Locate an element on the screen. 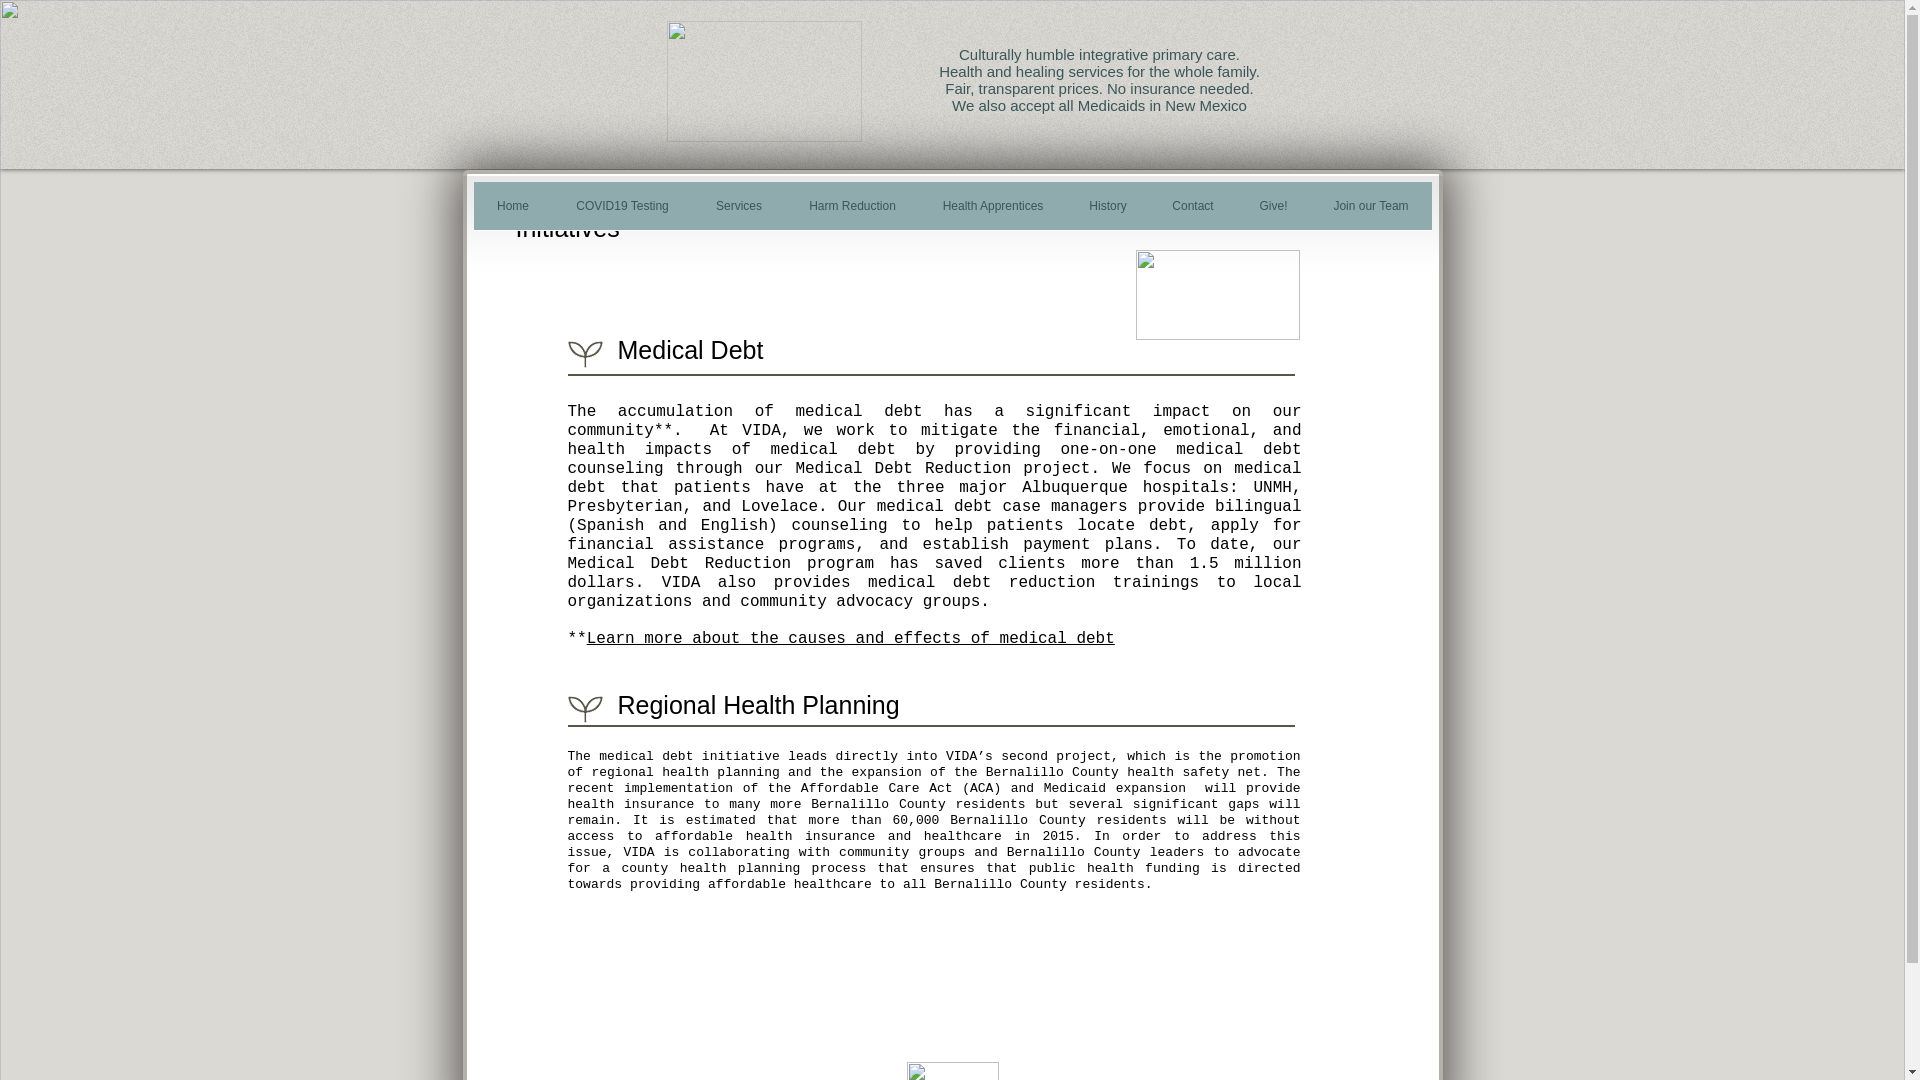 This screenshot has height=1080, width=1920. Learn more about the causes and effects of medical debt is located at coordinates (851, 638).